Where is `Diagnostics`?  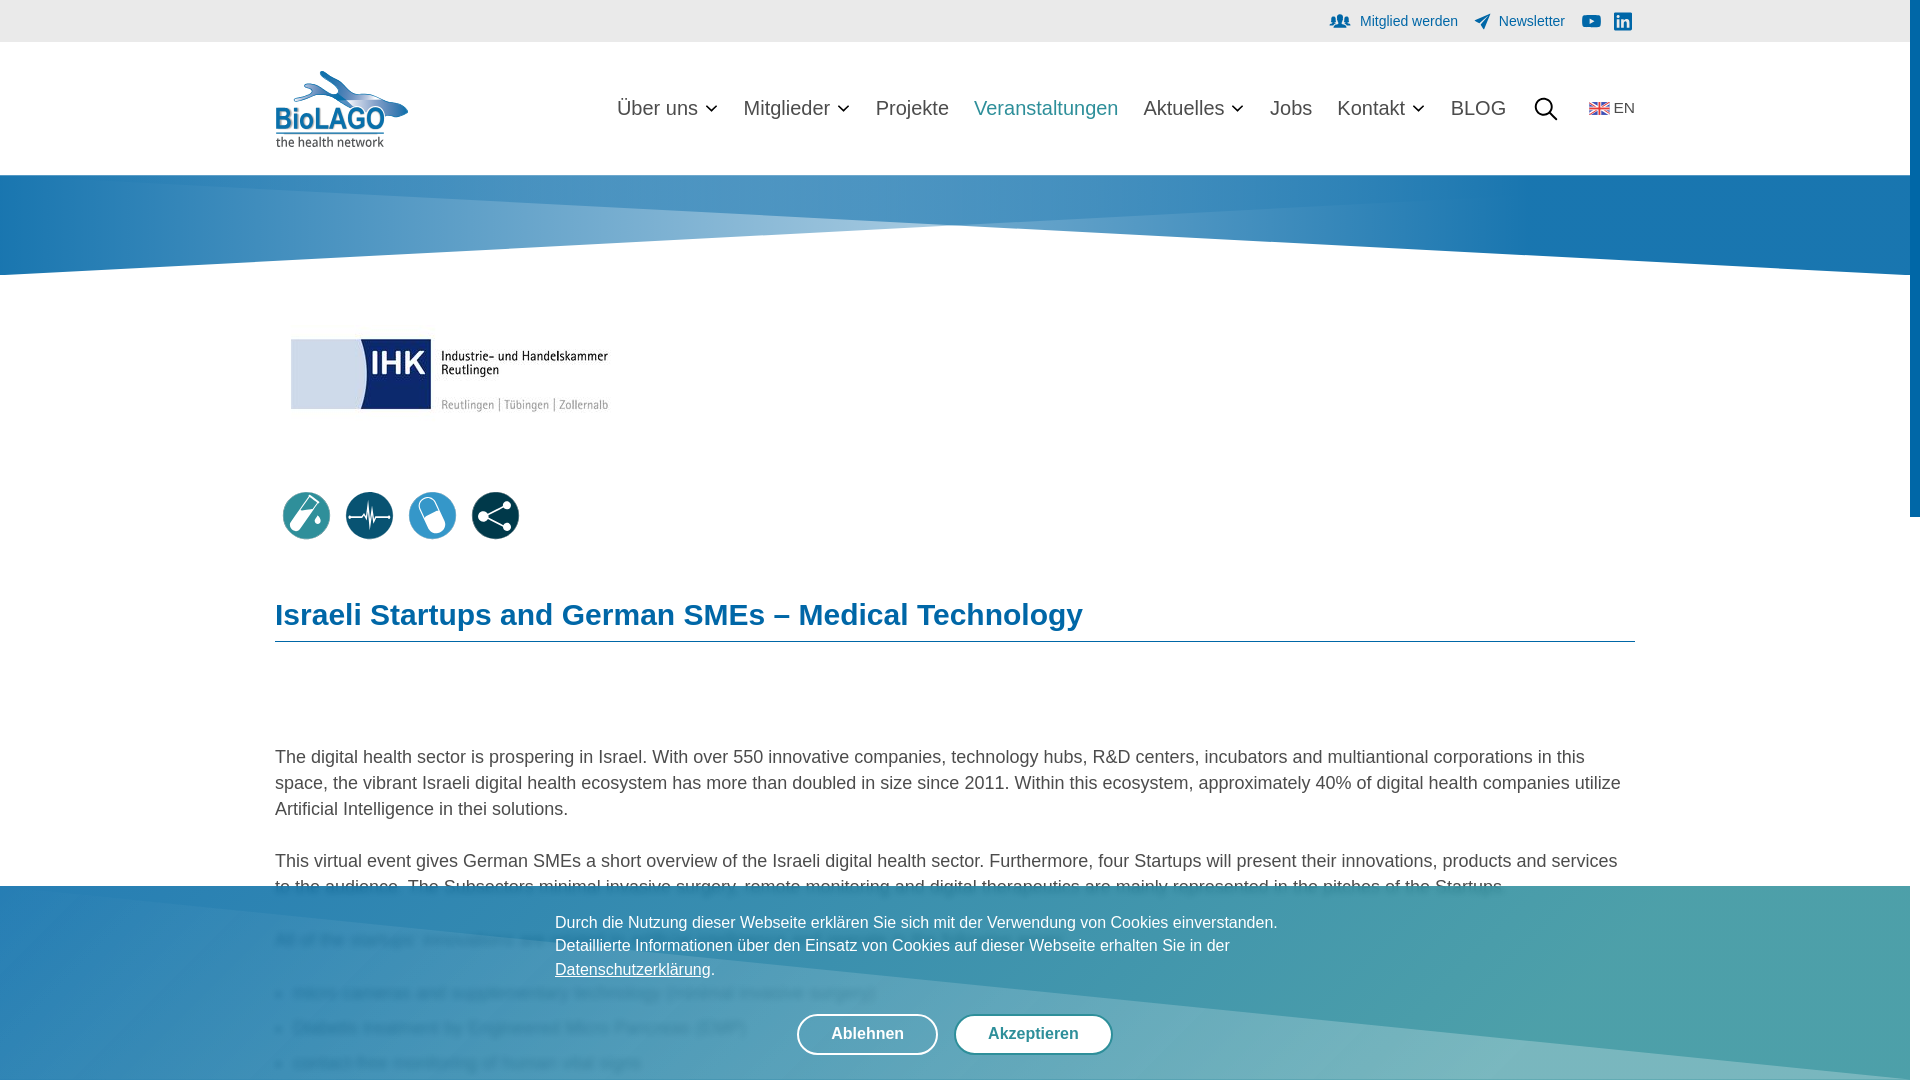
Diagnostics is located at coordinates (306, 514).